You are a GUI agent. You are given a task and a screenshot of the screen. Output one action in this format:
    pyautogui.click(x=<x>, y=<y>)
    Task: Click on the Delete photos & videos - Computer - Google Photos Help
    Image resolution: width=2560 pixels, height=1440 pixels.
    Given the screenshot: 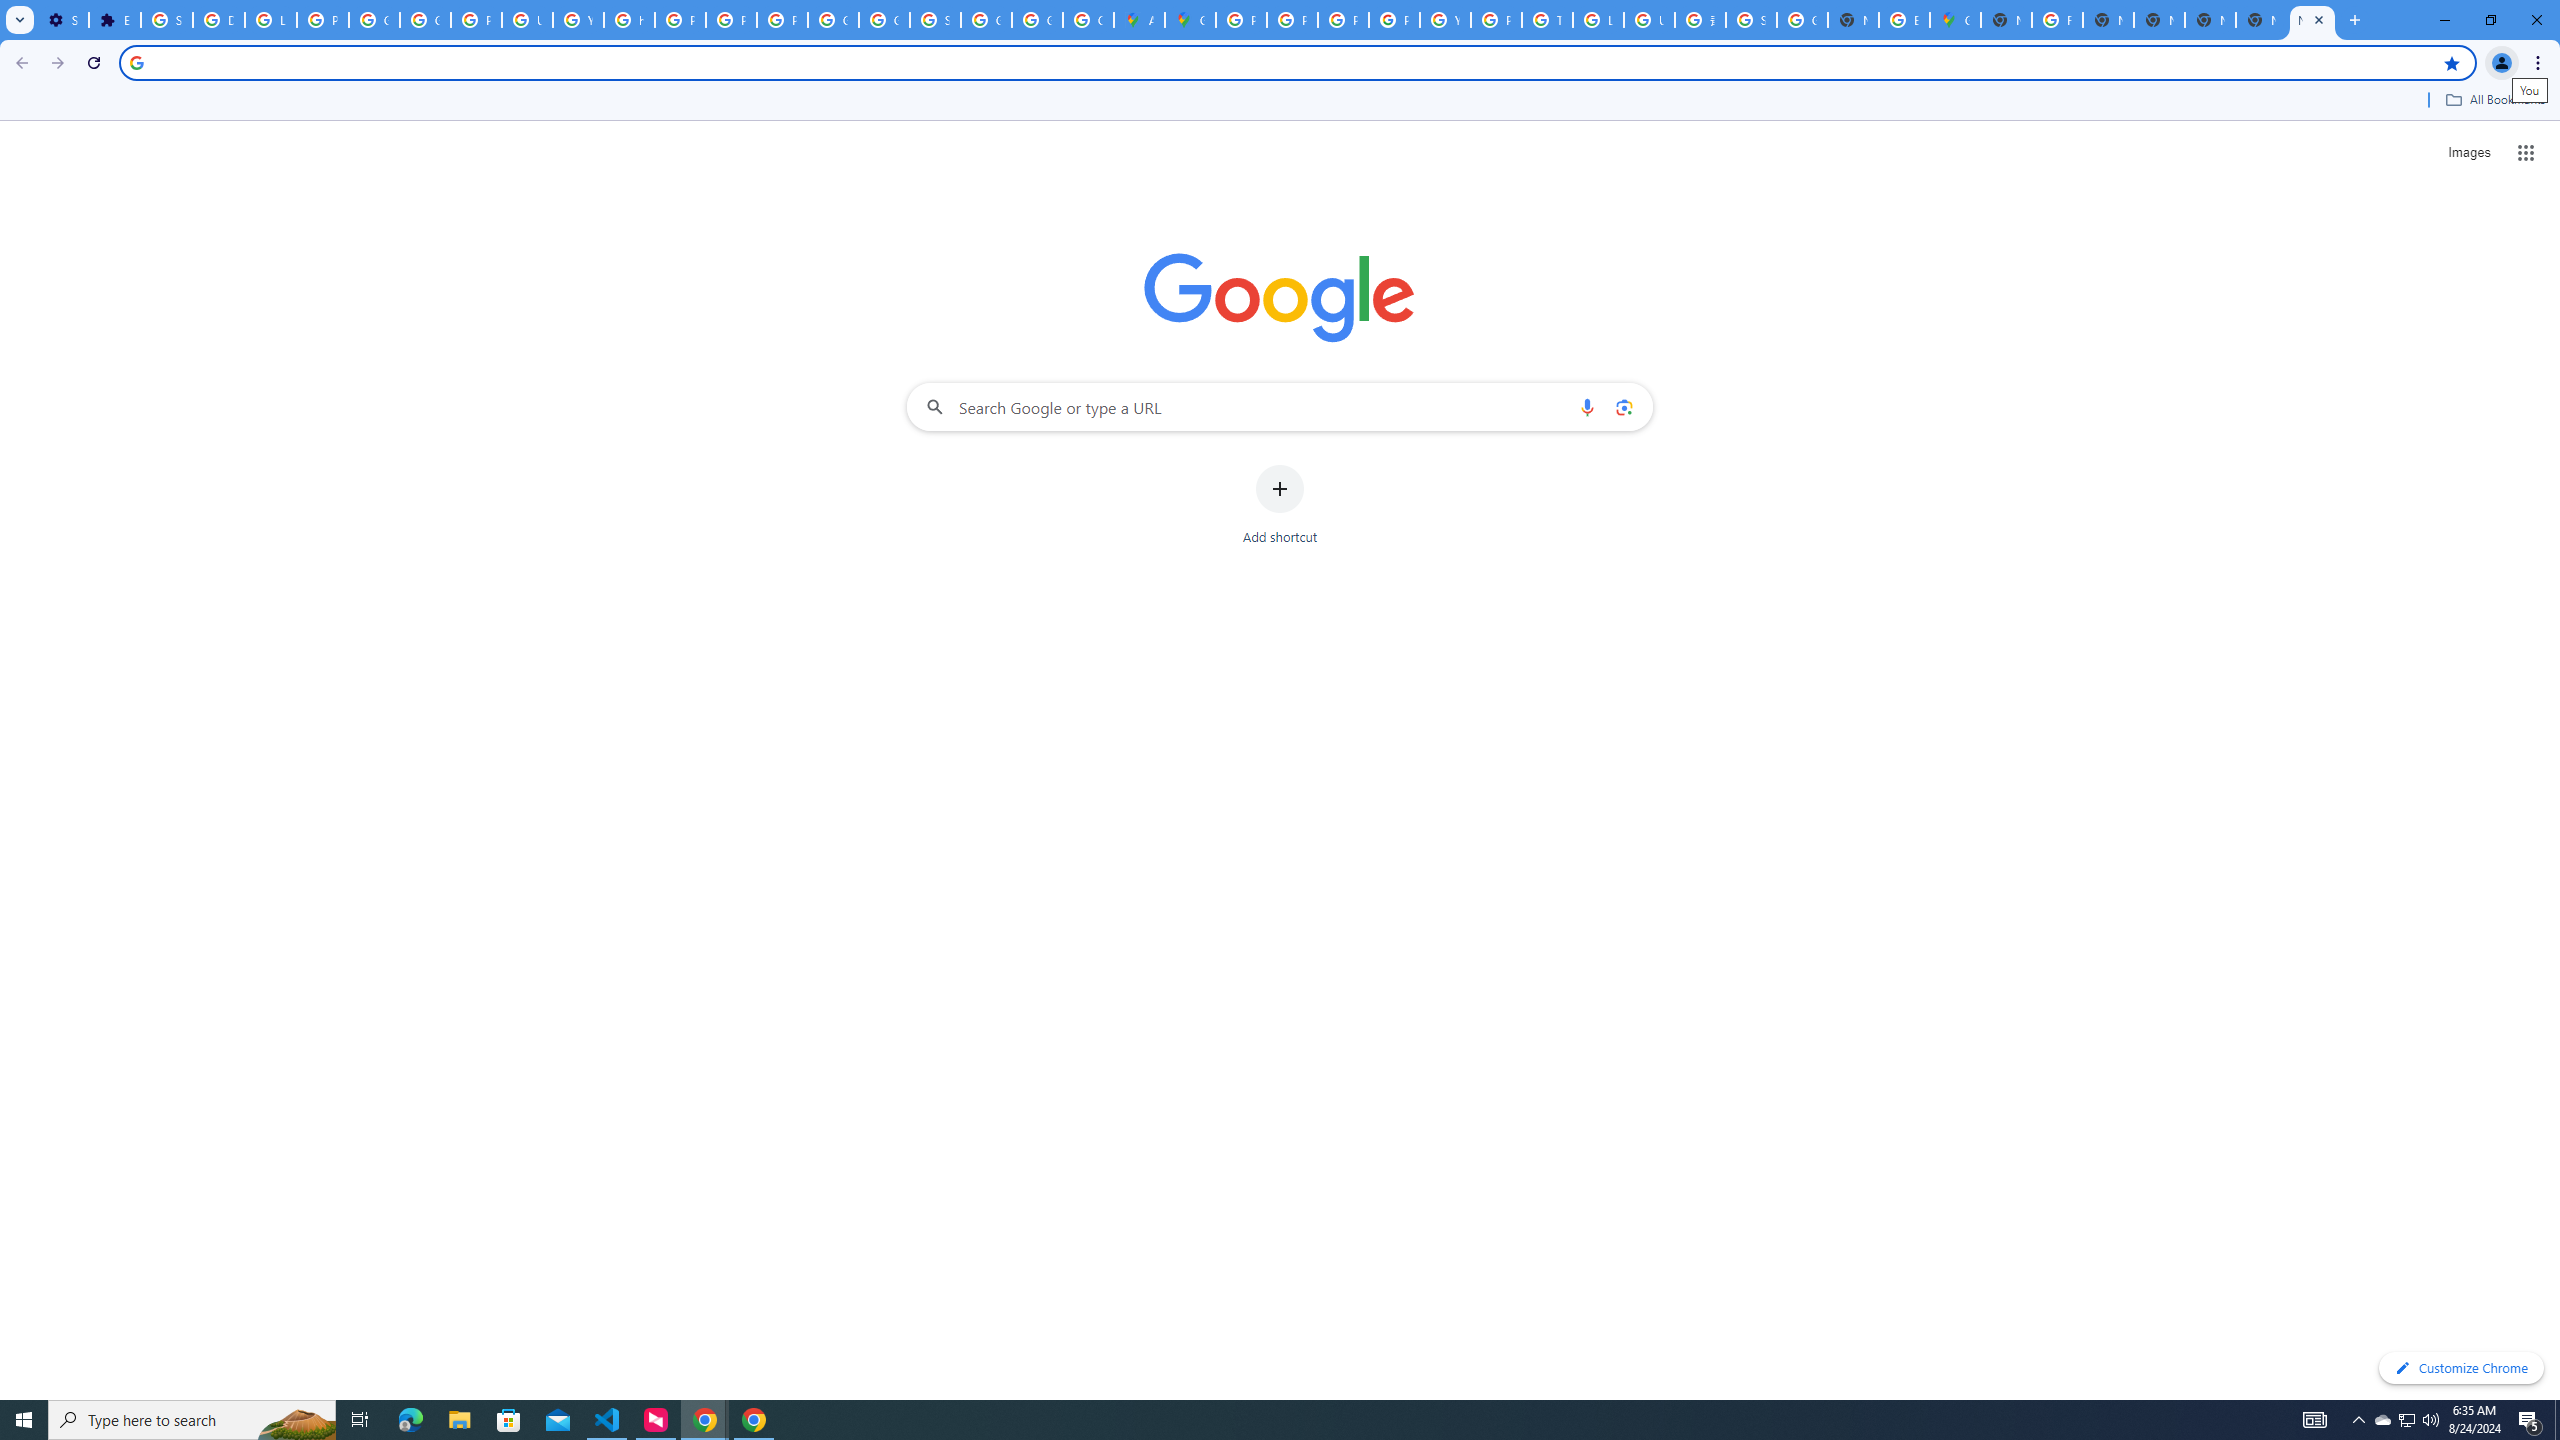 What is the action you would take?
    pyautogui.click(x=218, y=20)
    